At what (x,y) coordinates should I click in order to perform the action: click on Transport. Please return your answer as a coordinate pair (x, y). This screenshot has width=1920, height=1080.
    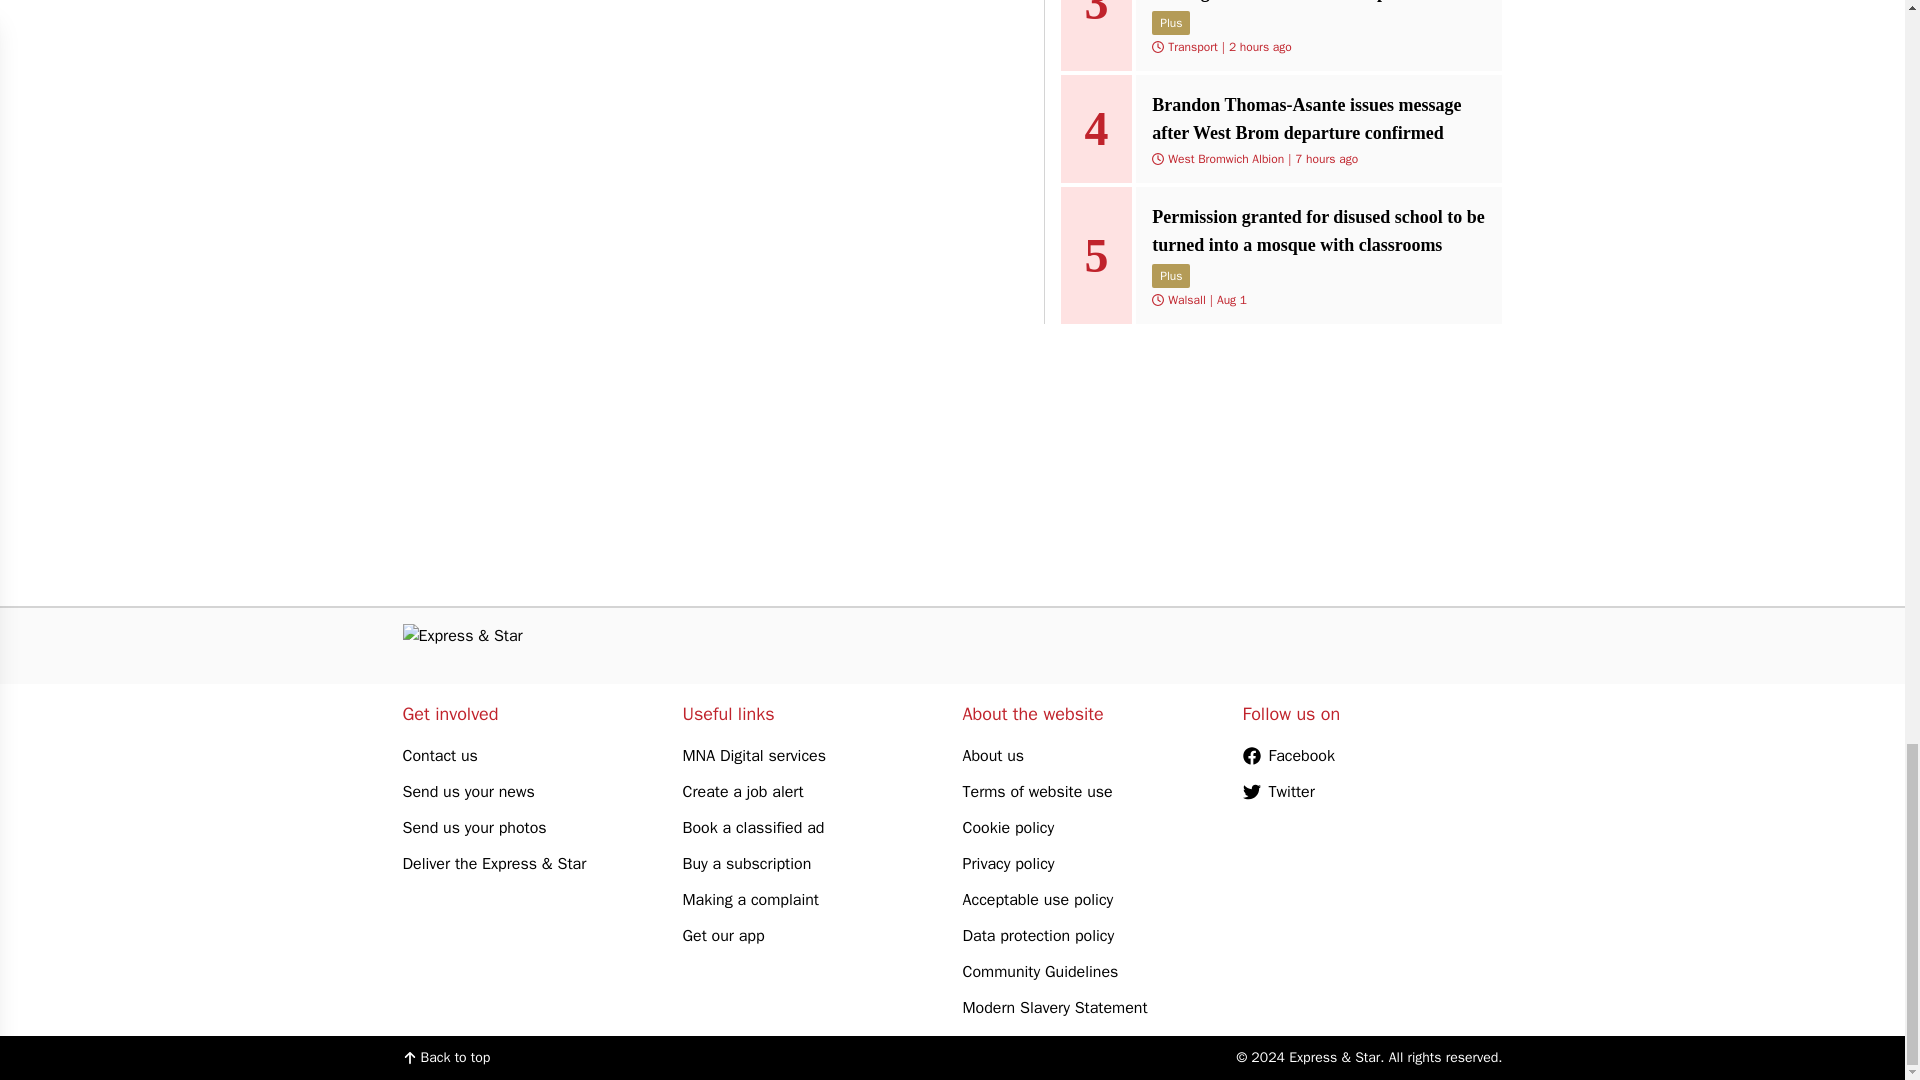
    Looking at the image, I should click on (1192, 46).